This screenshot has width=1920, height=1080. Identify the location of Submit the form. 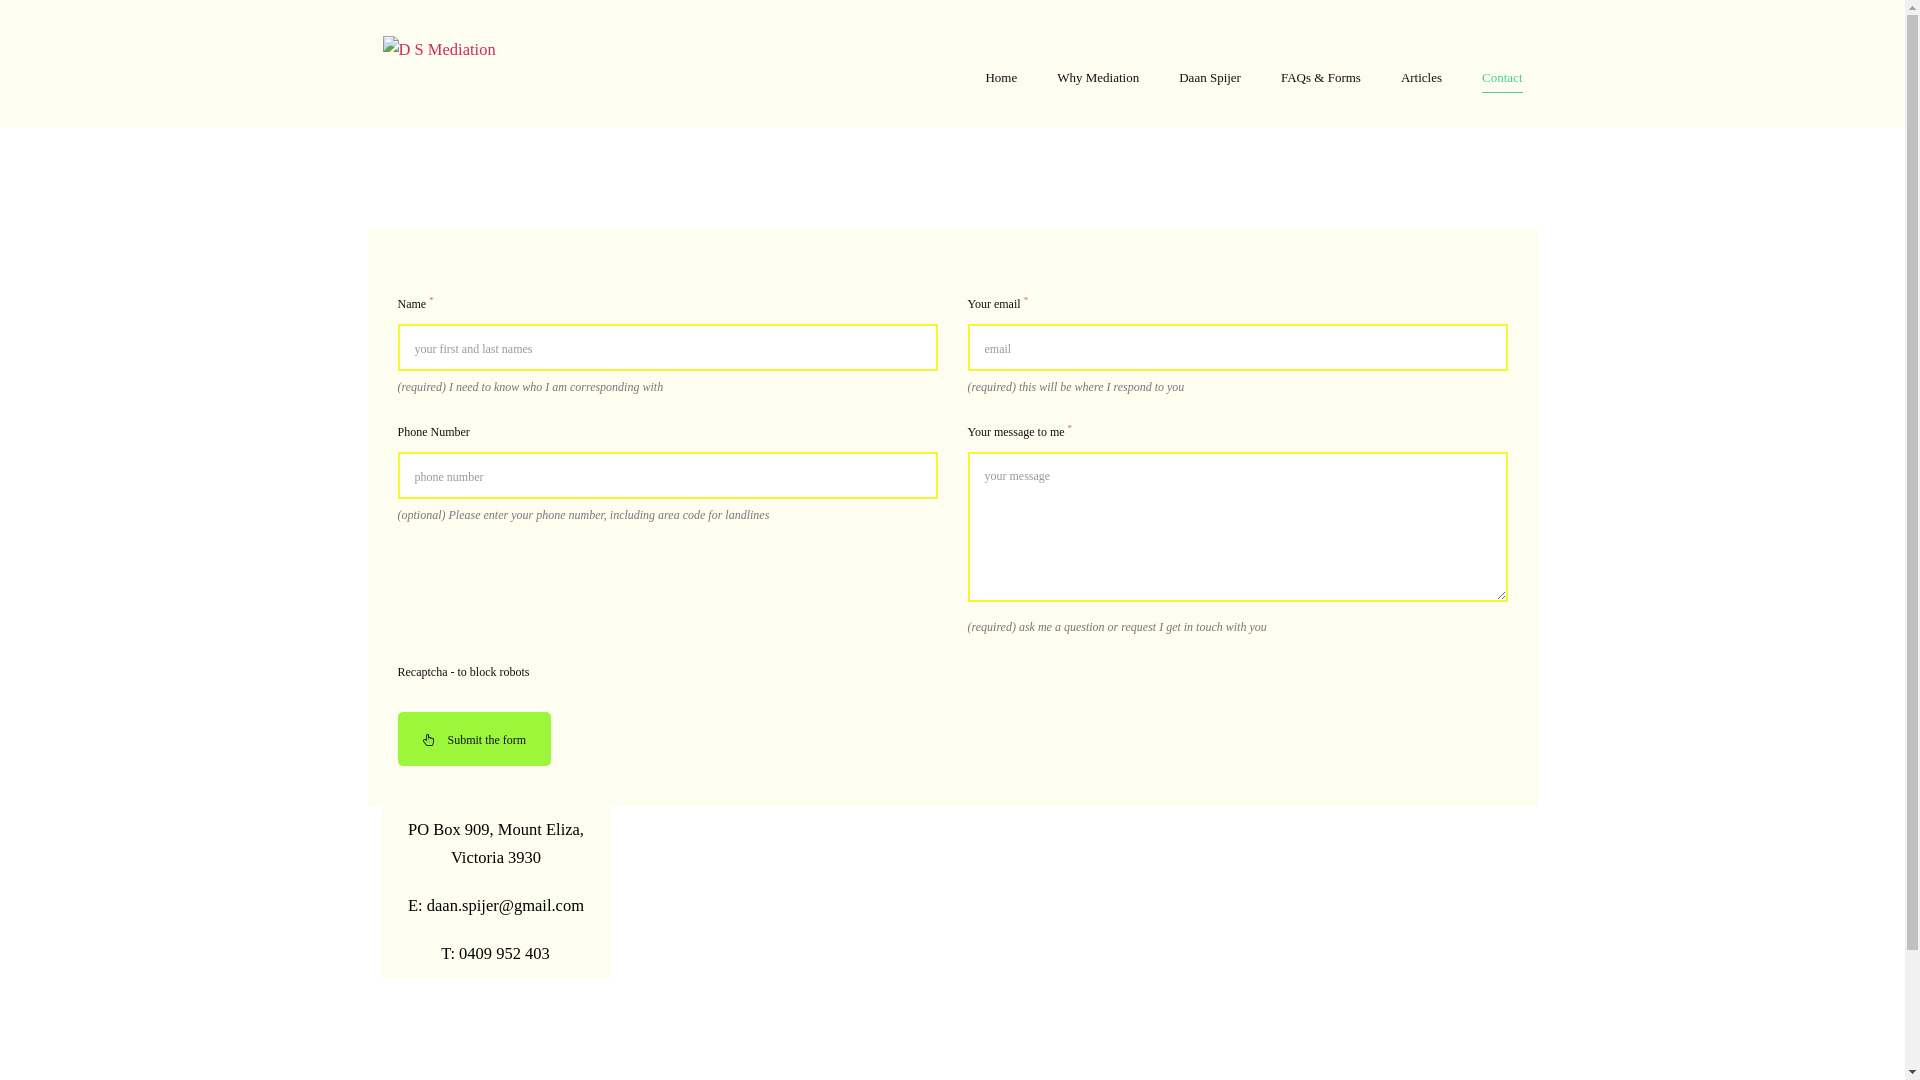
(475, 739).